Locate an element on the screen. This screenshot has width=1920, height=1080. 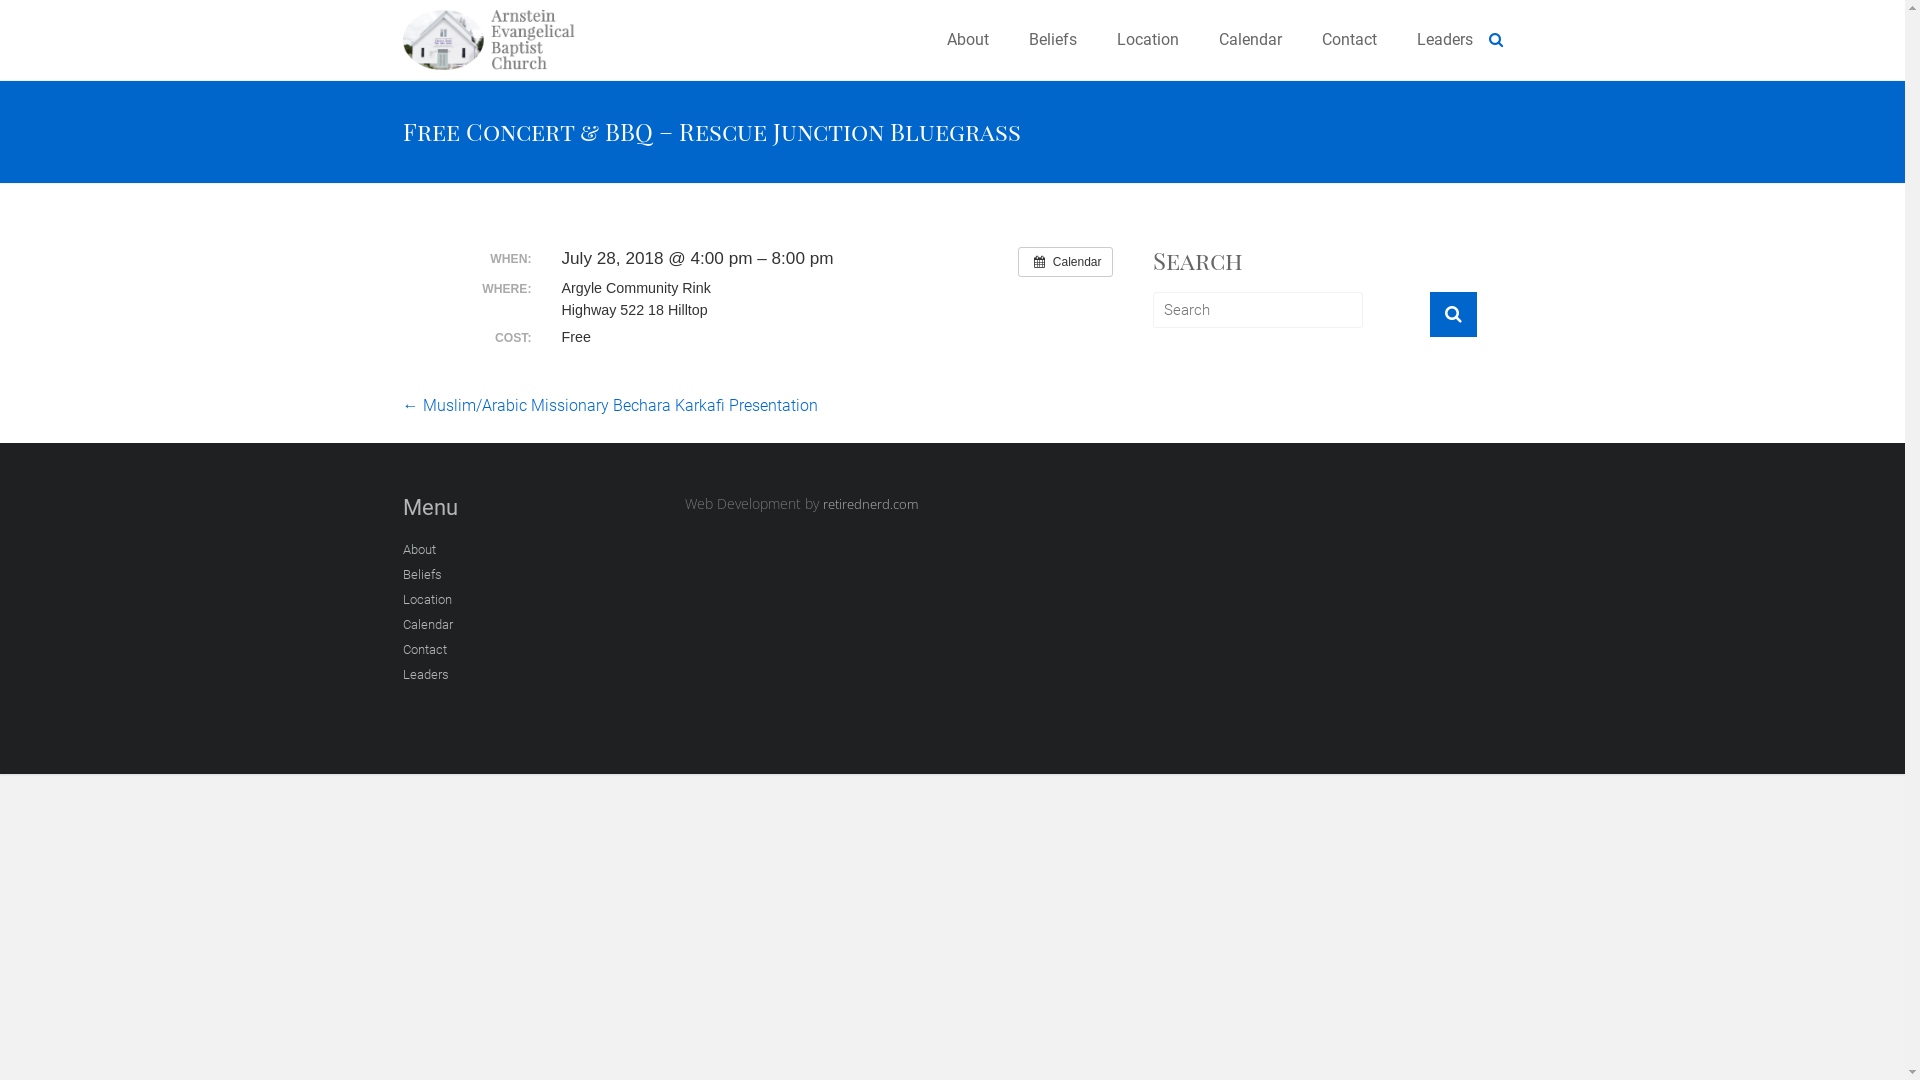
Beliefs is located at coordinates (1052, 40).